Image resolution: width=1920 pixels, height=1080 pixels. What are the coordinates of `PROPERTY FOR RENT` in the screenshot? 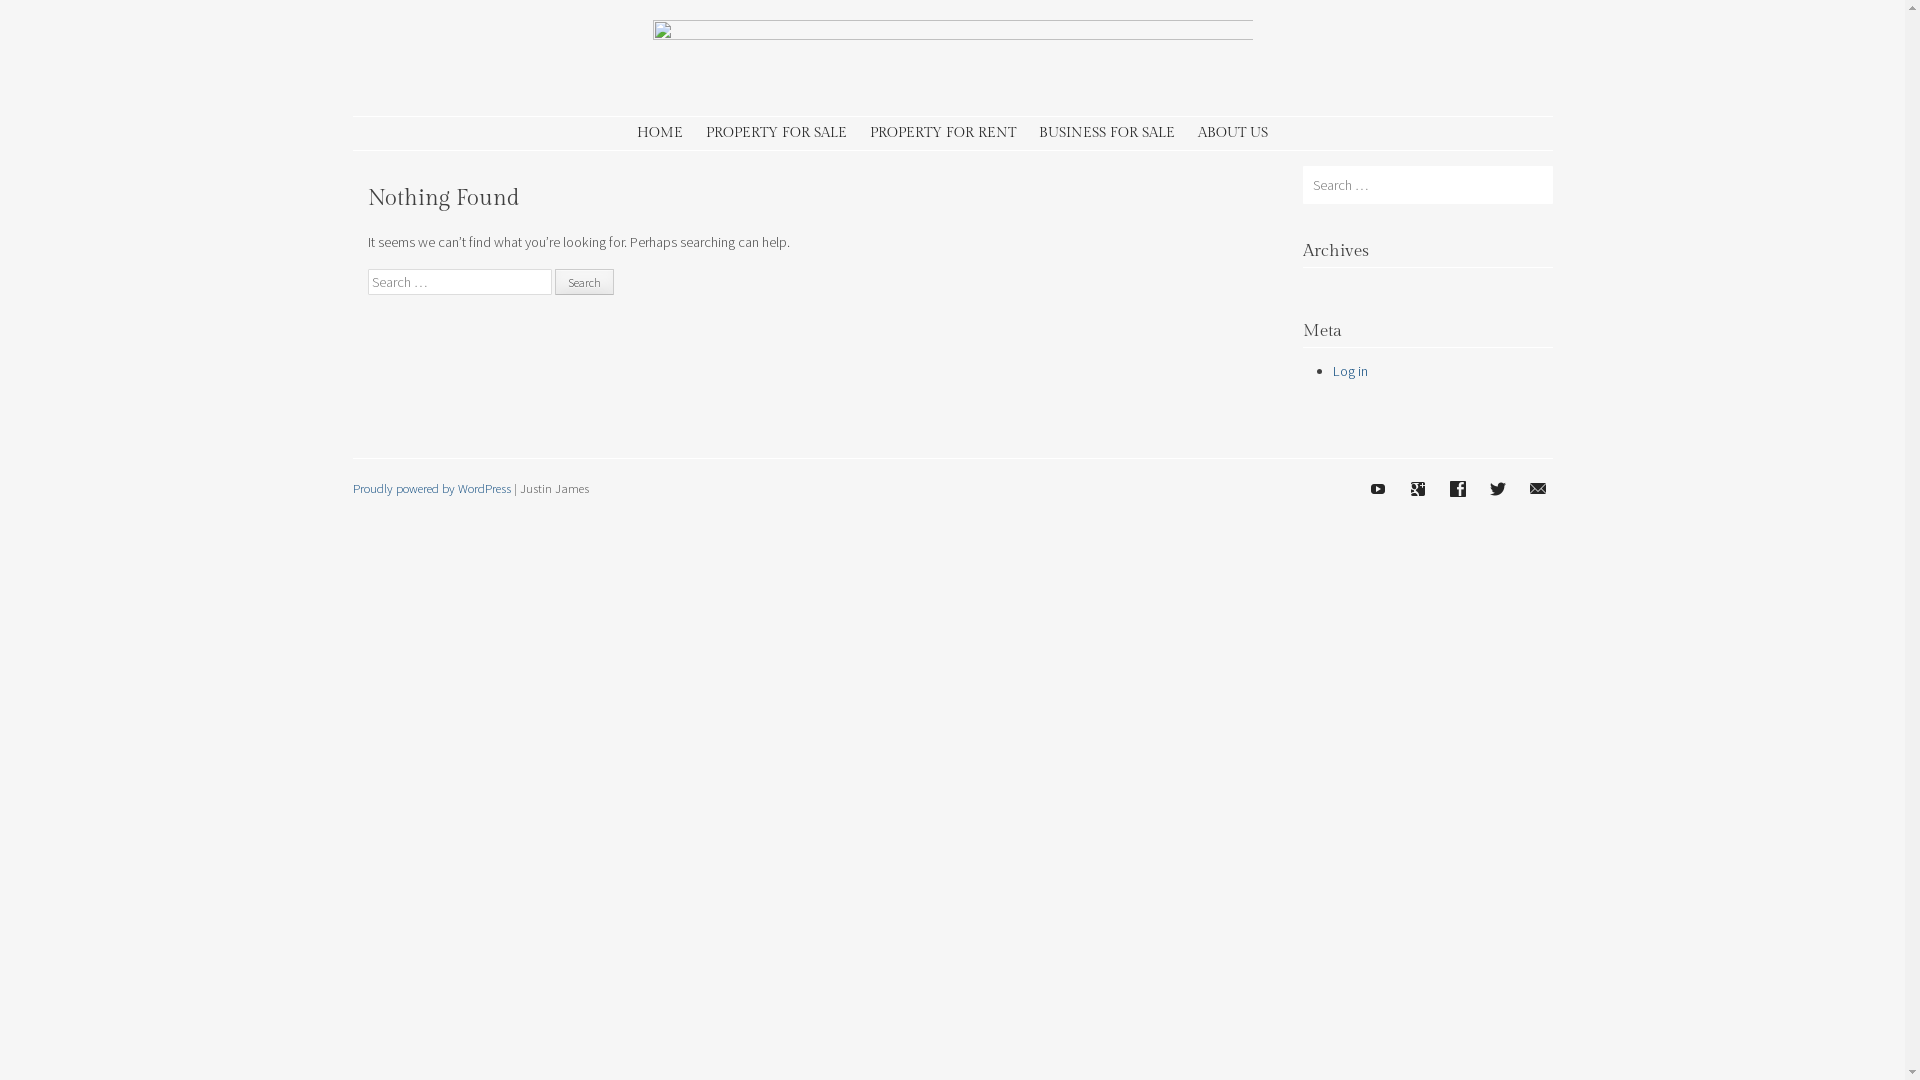 It's located at (943, 134).